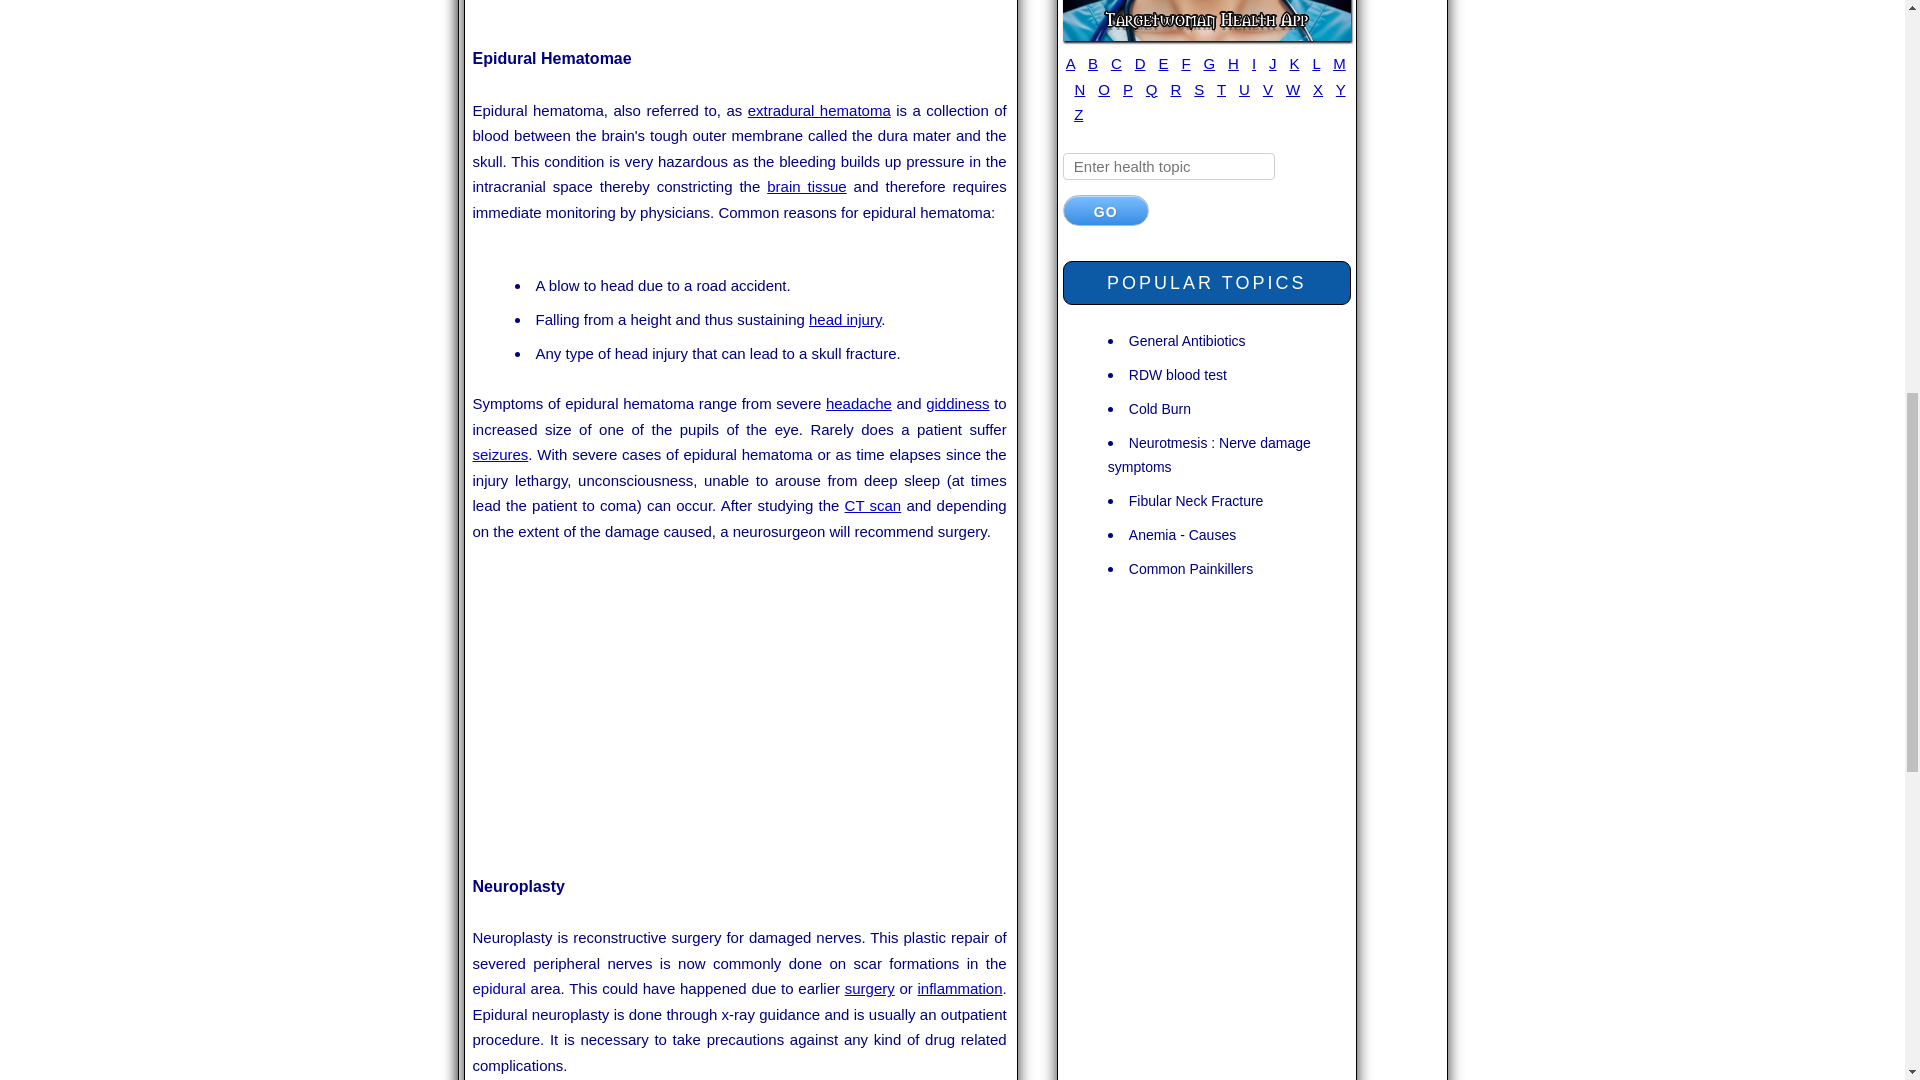 The image size is (1920, 1080). What do you see at coordinates (806, 186) in the screenshot?
I see `brain tissue` at bounding box center [806, 186].